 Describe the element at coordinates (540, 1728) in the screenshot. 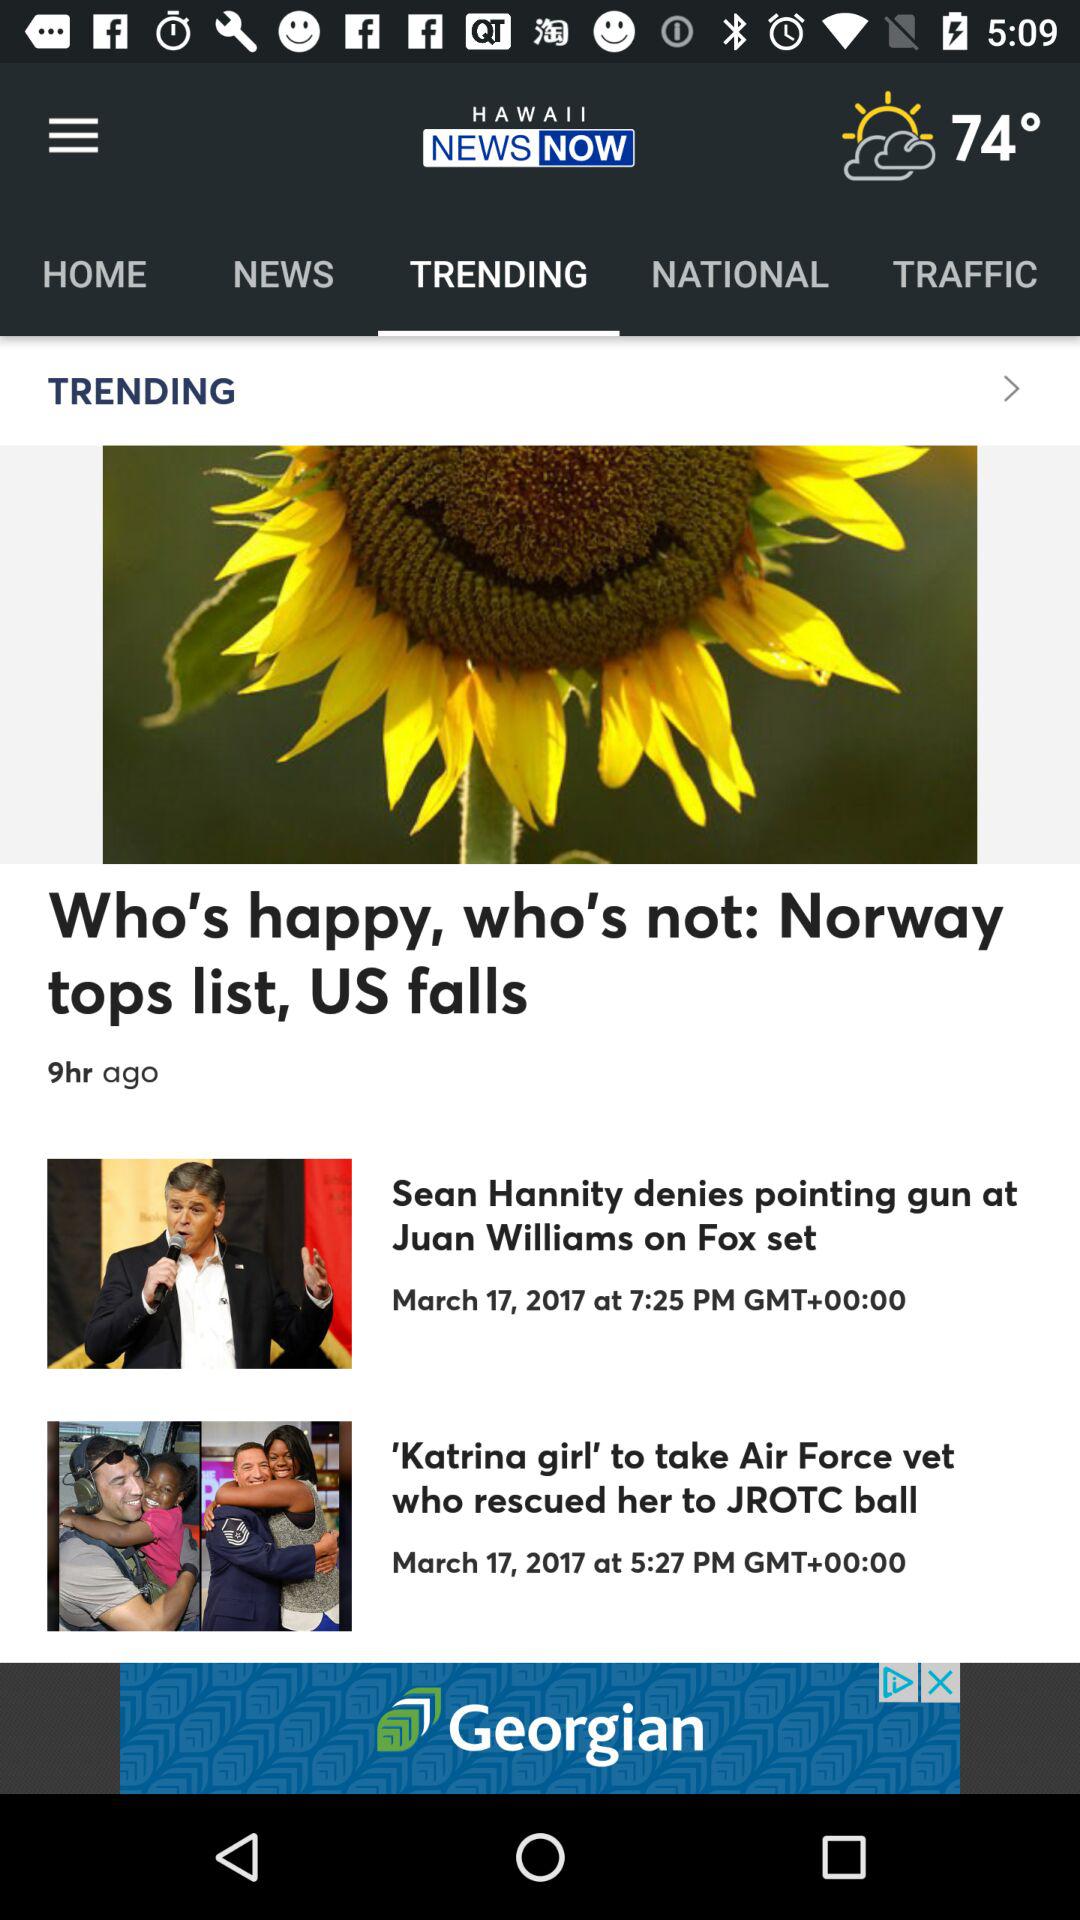

I see `open an advertisement` at that location.